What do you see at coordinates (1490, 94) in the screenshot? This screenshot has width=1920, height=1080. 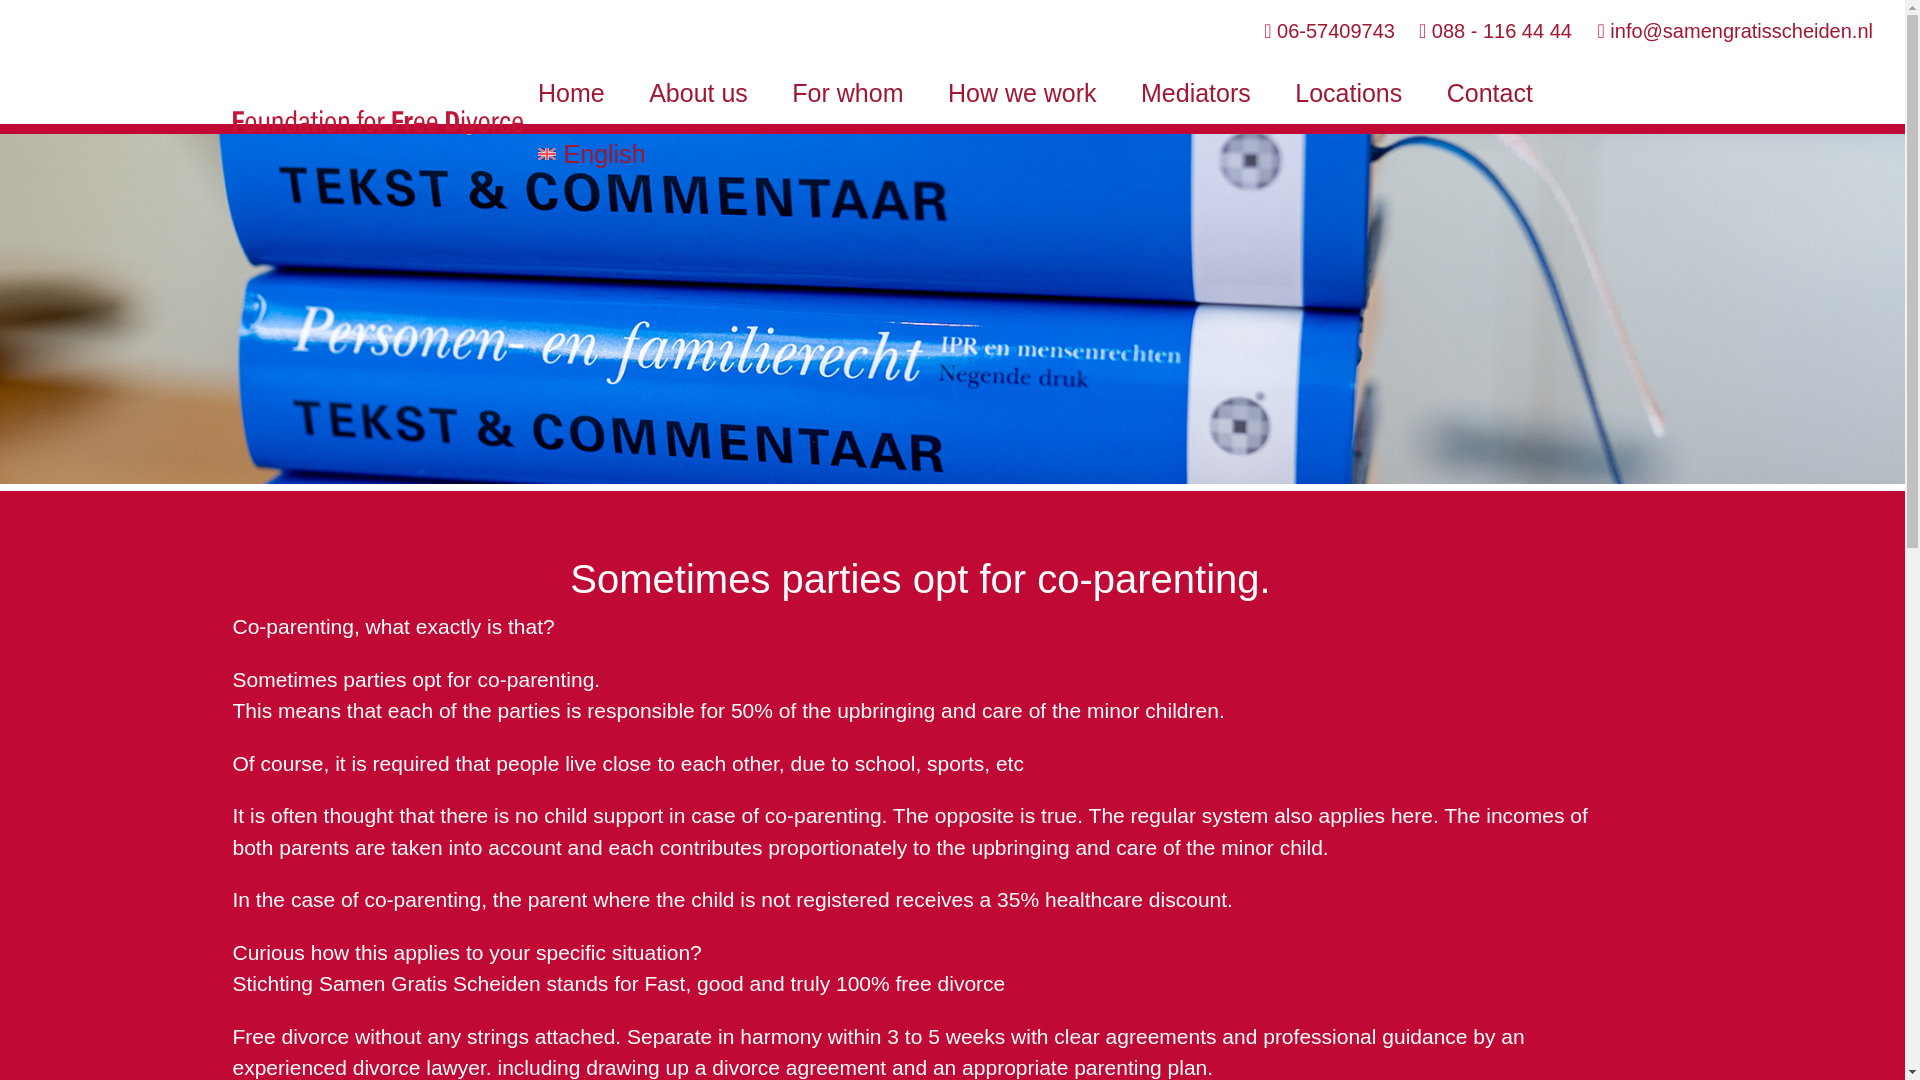 I see `Contact` at bounding box center [1490, 94].